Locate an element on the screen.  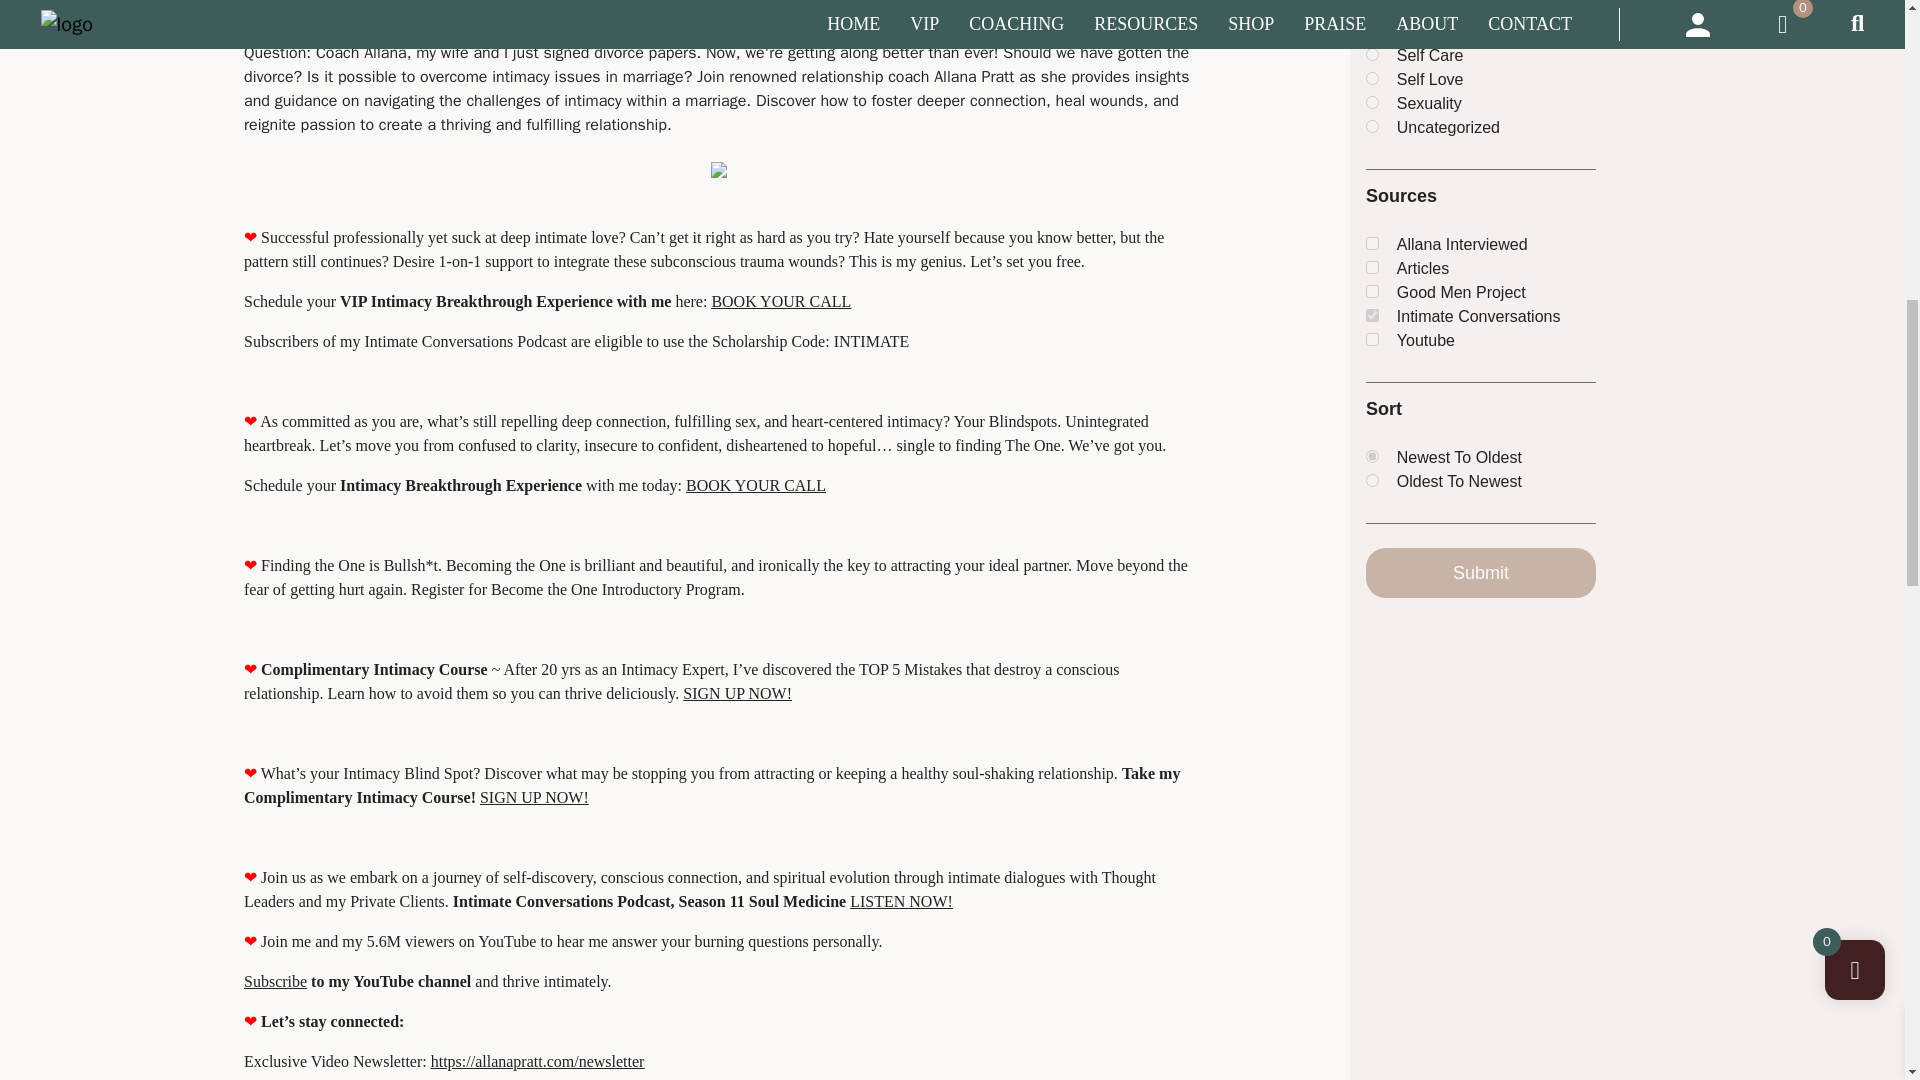
uncategorized is located at coordinates (1372, 126).